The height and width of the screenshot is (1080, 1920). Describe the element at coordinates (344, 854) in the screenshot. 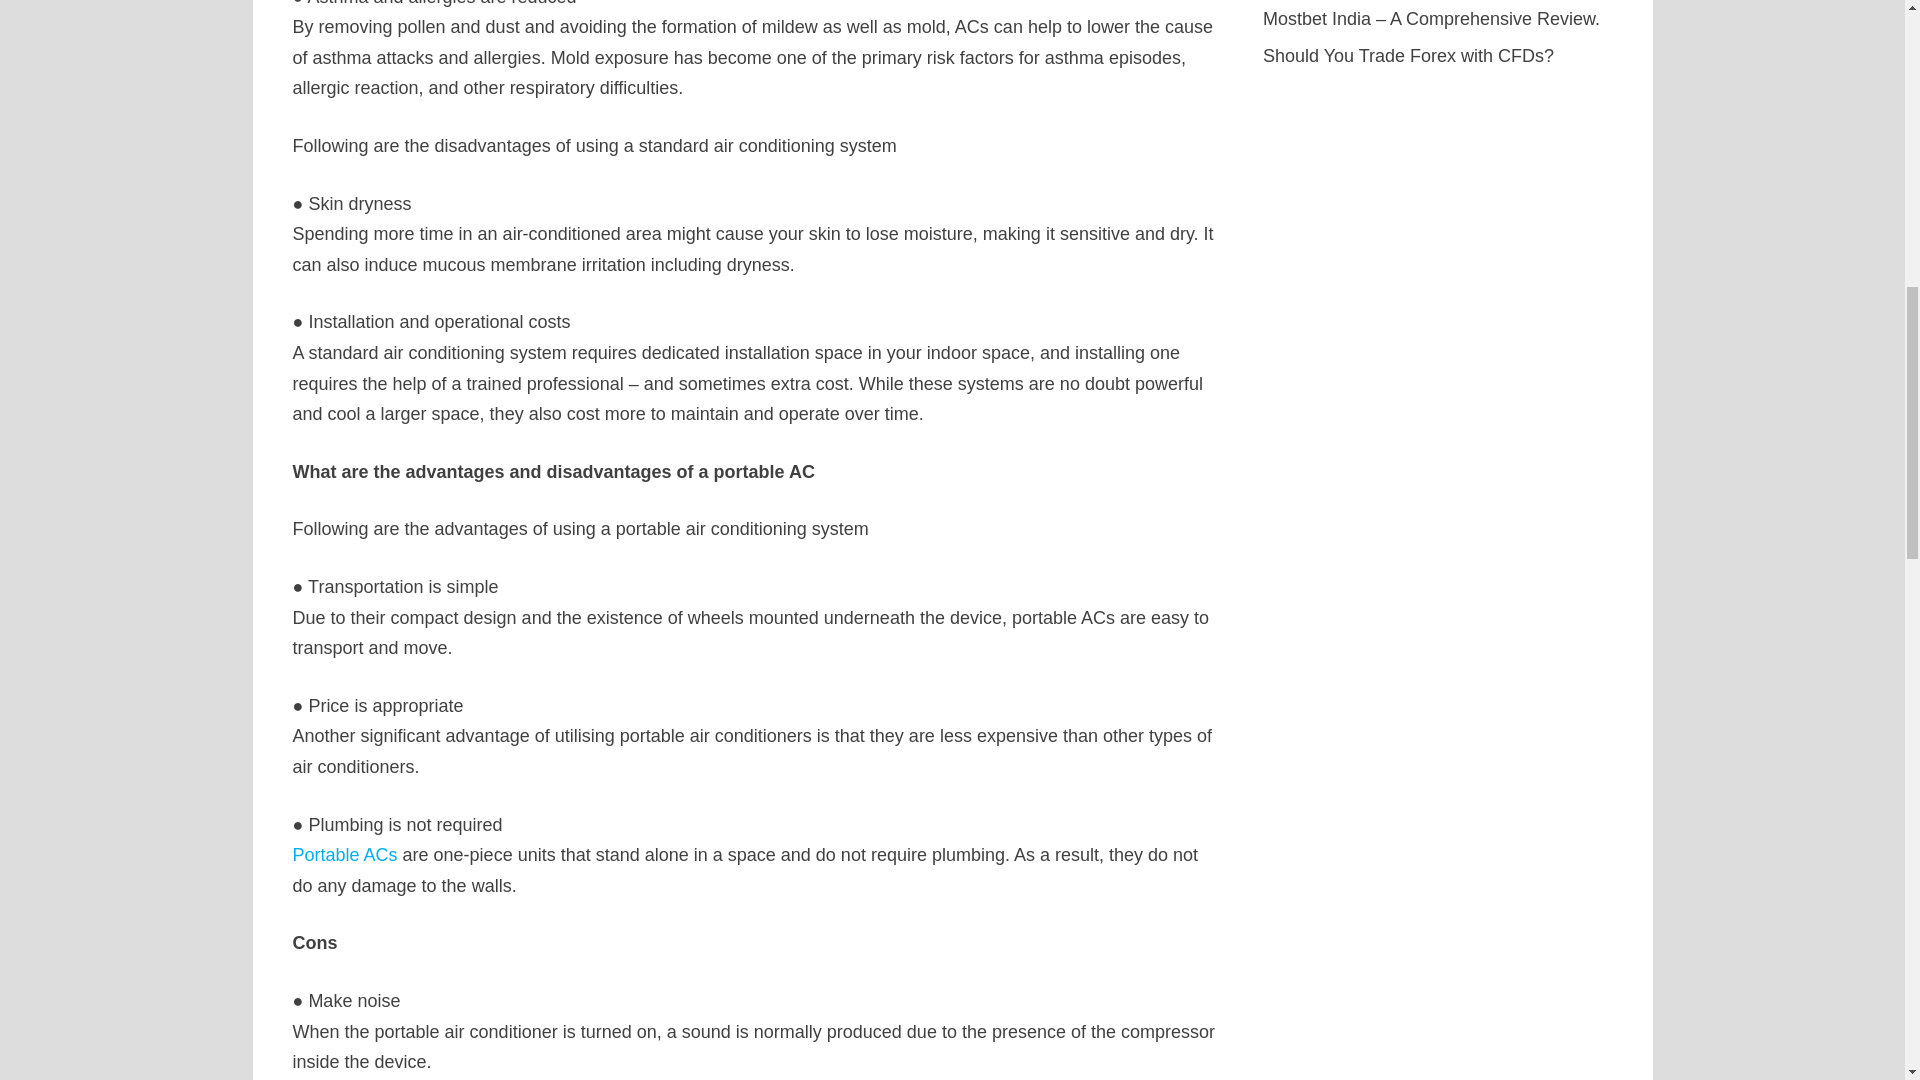

I see `Portable ACs` at that location.